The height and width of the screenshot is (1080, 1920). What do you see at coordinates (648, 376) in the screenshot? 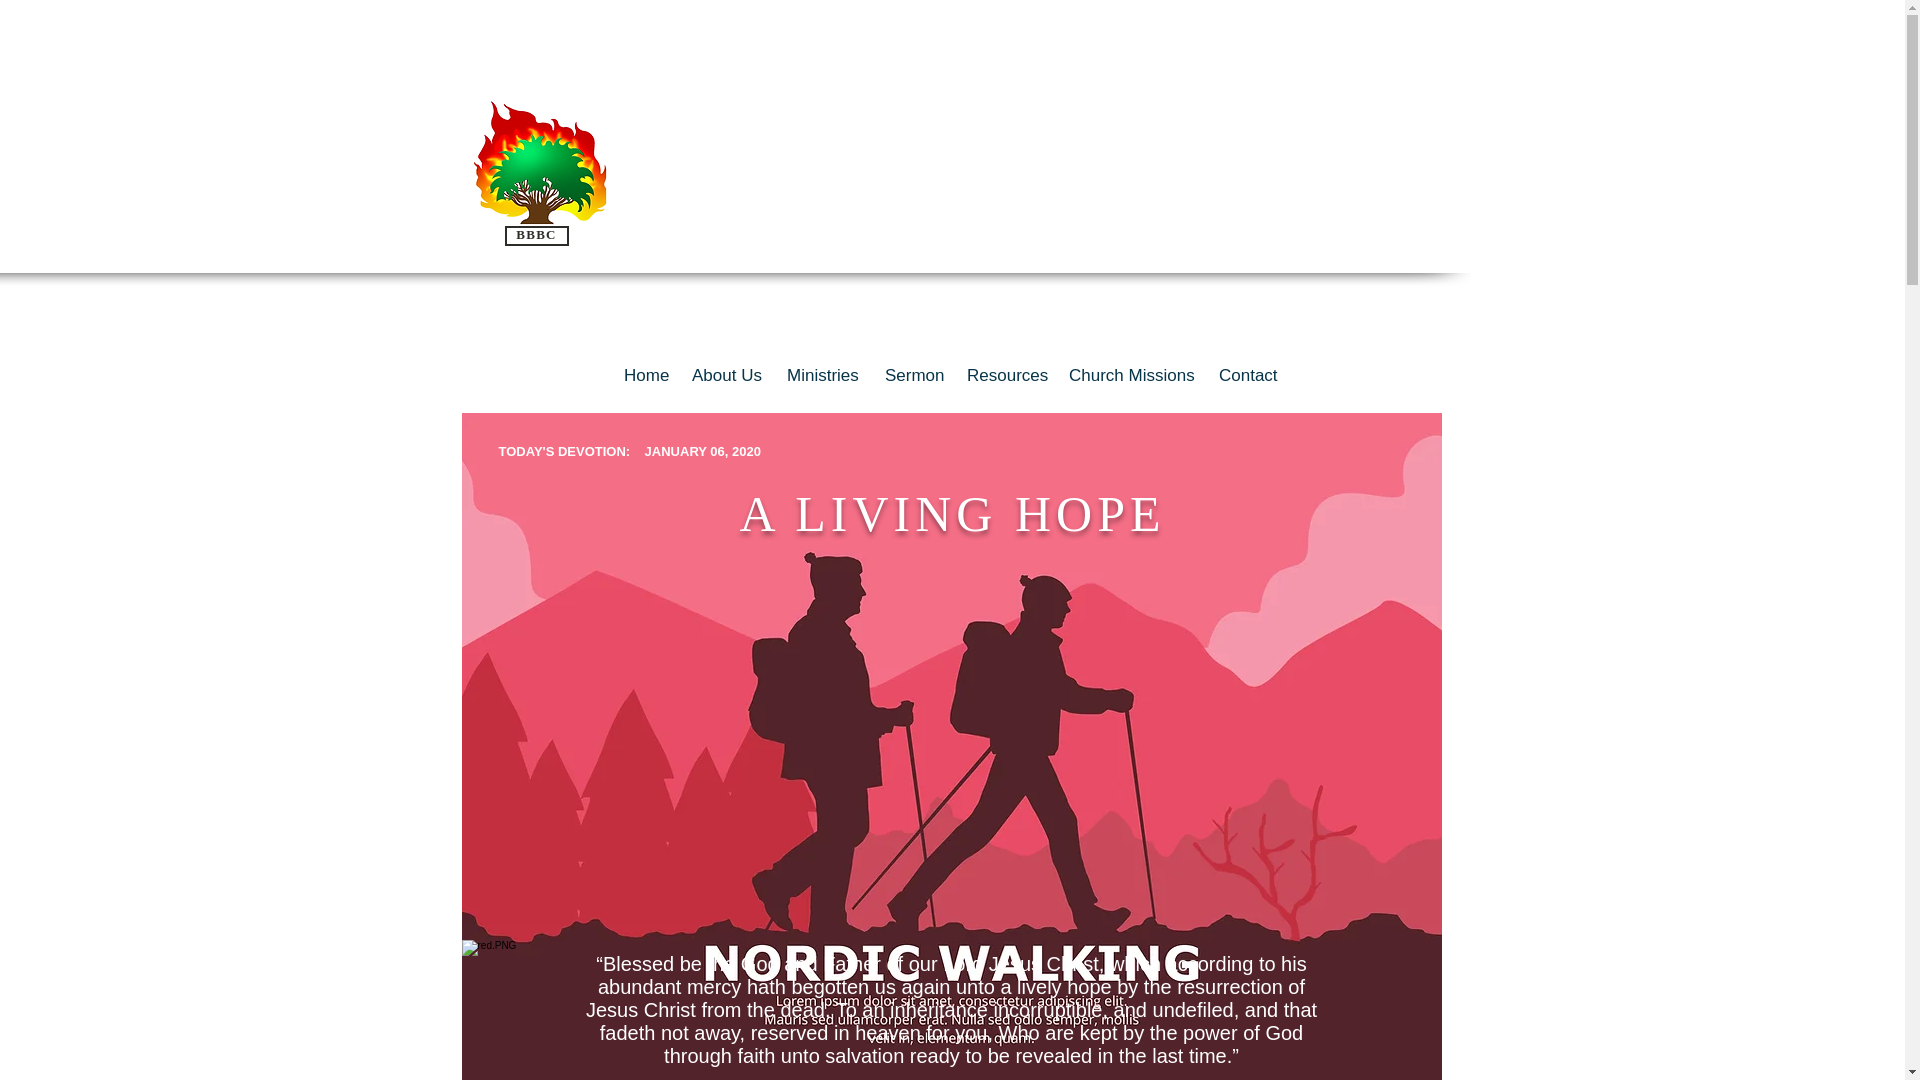
I see `Home` at bounding box center [648, 376].